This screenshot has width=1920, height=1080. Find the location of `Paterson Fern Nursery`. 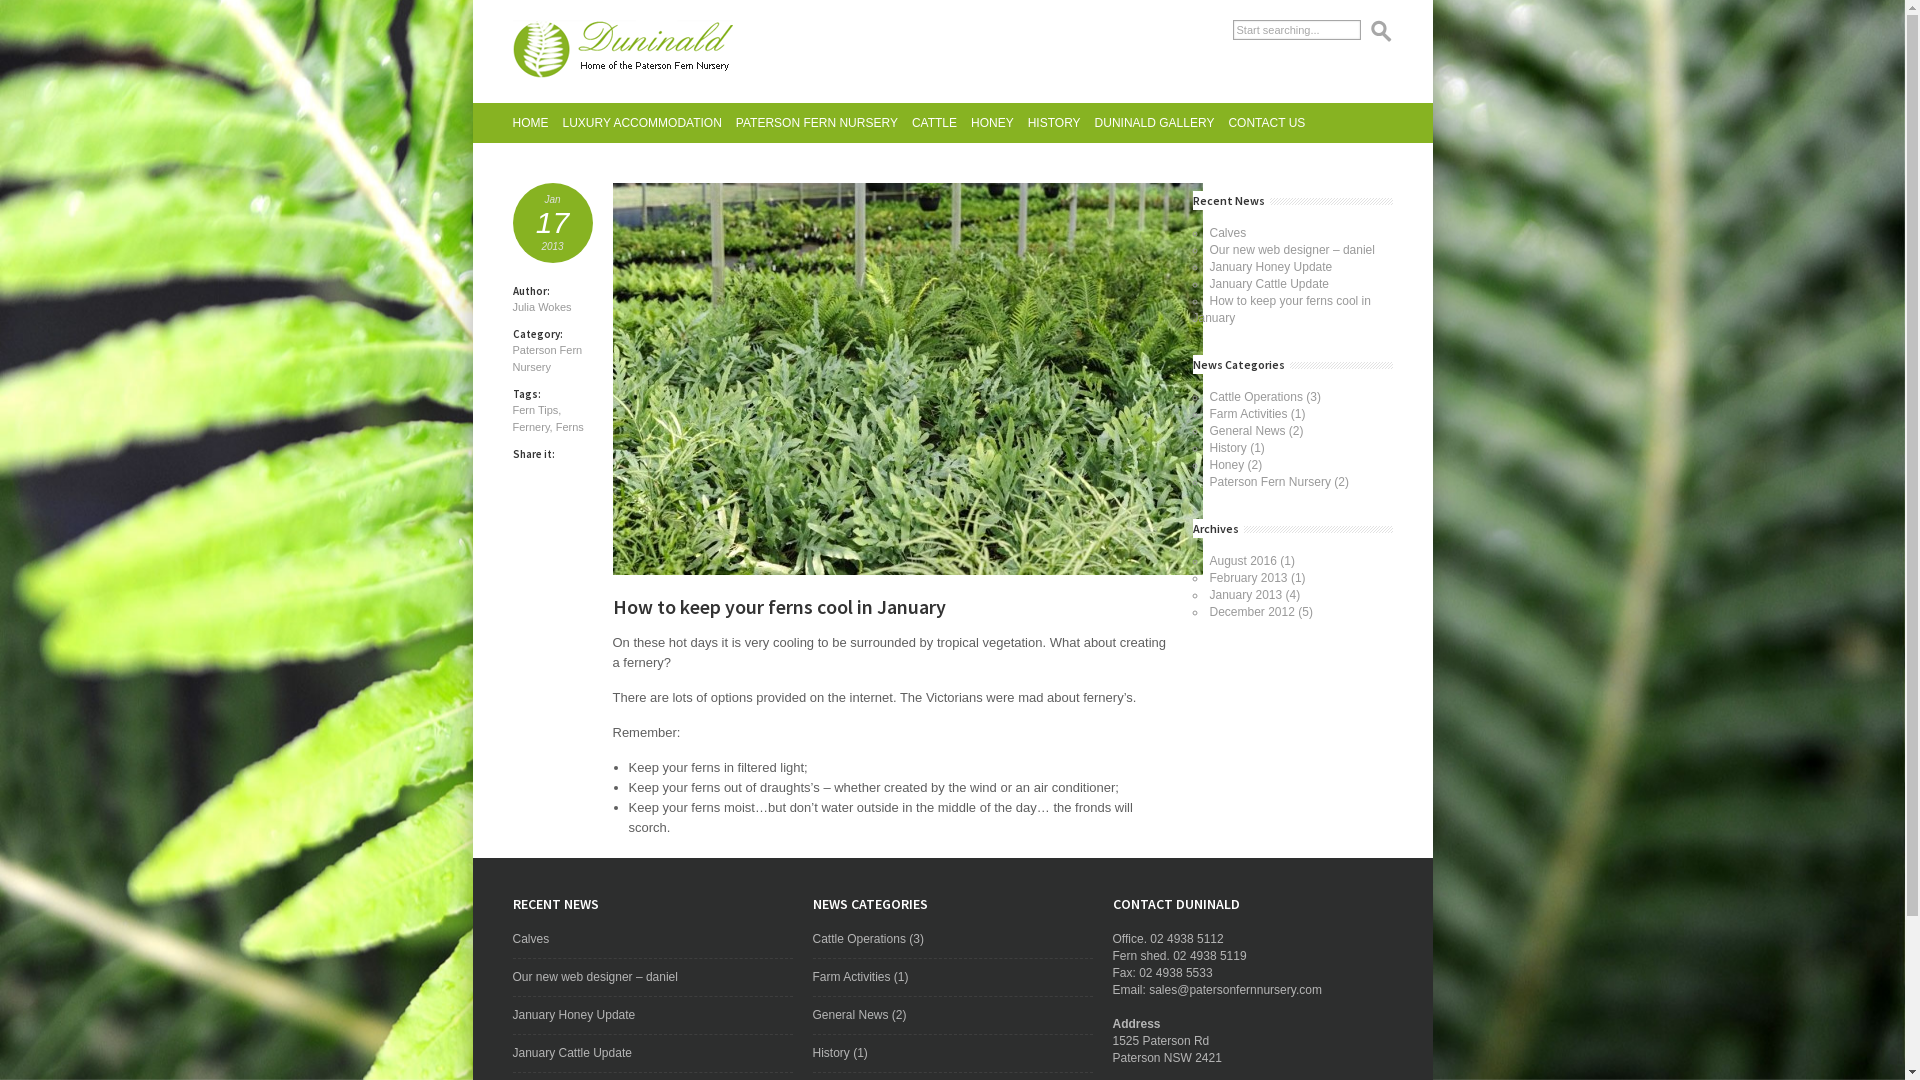

Paterson Fern Nursery is located at coordinates (547, 358).